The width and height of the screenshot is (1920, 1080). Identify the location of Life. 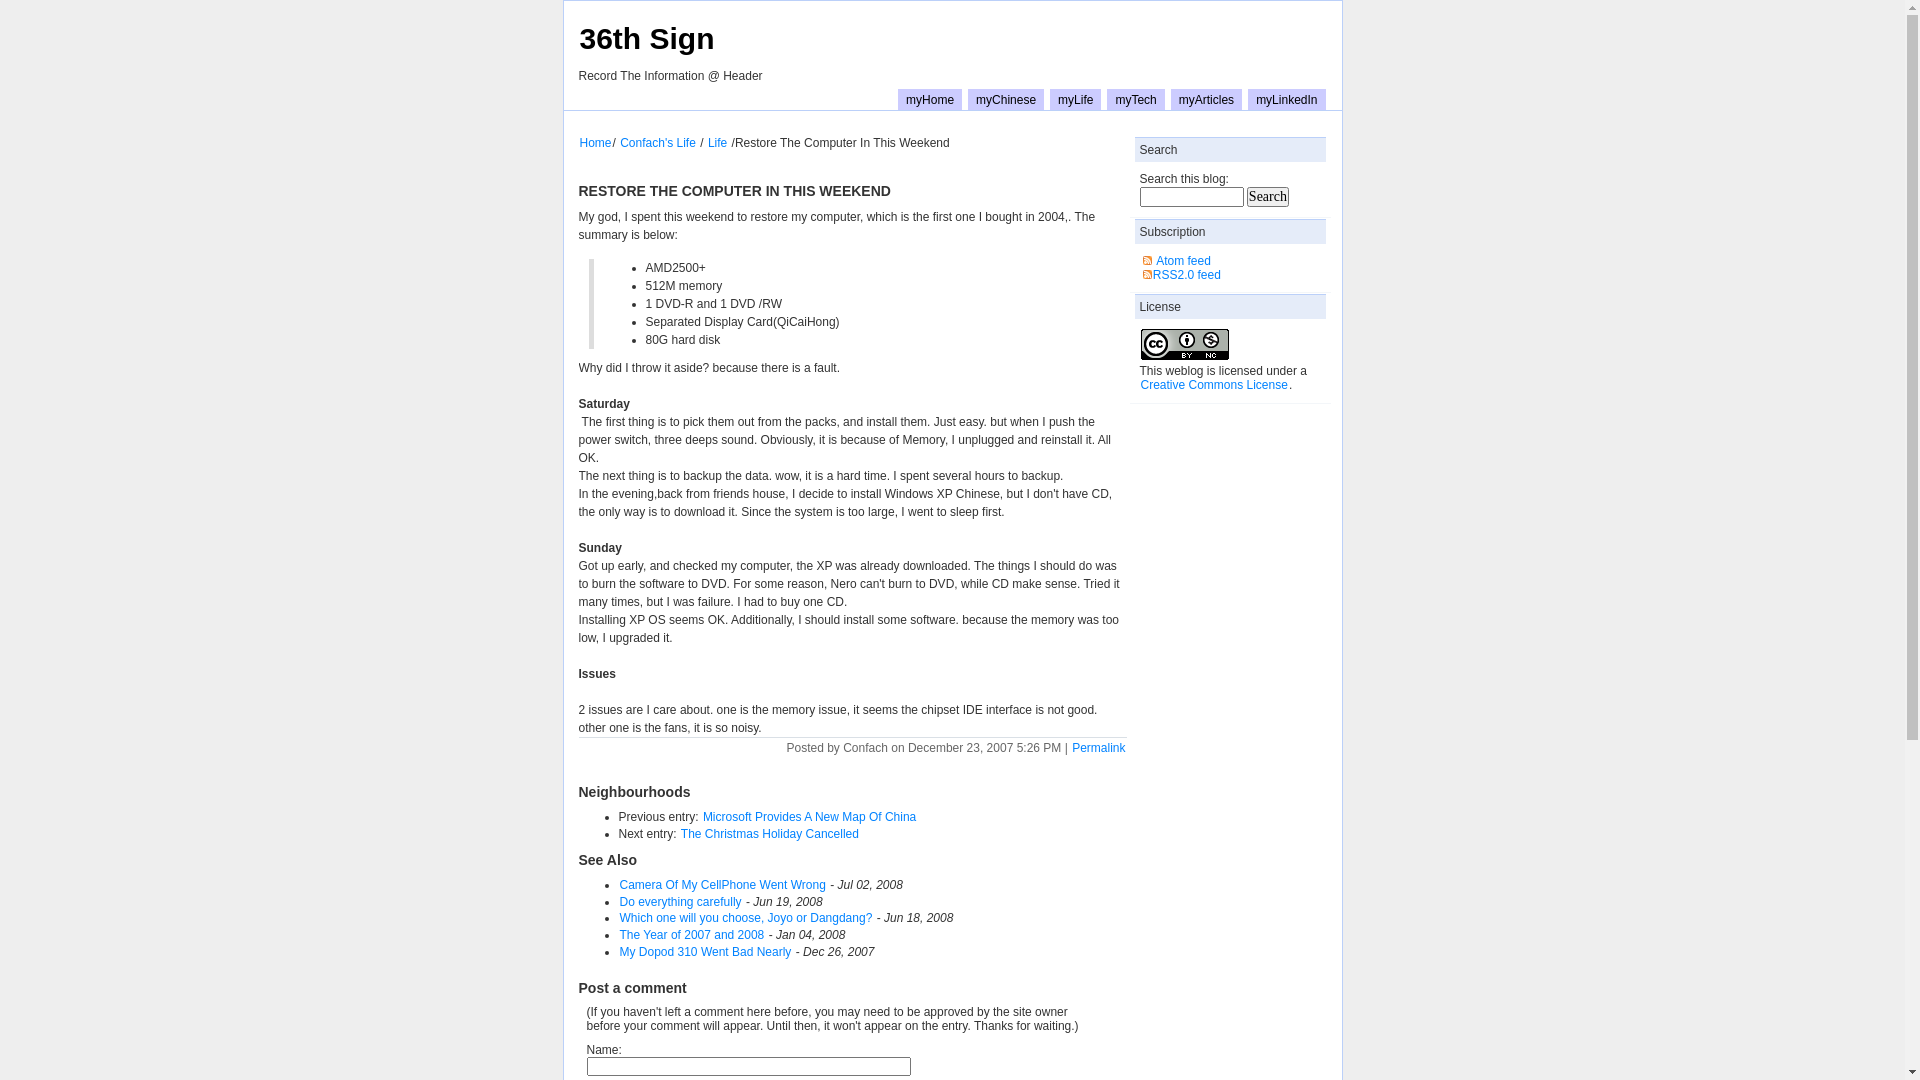
(718, 143).